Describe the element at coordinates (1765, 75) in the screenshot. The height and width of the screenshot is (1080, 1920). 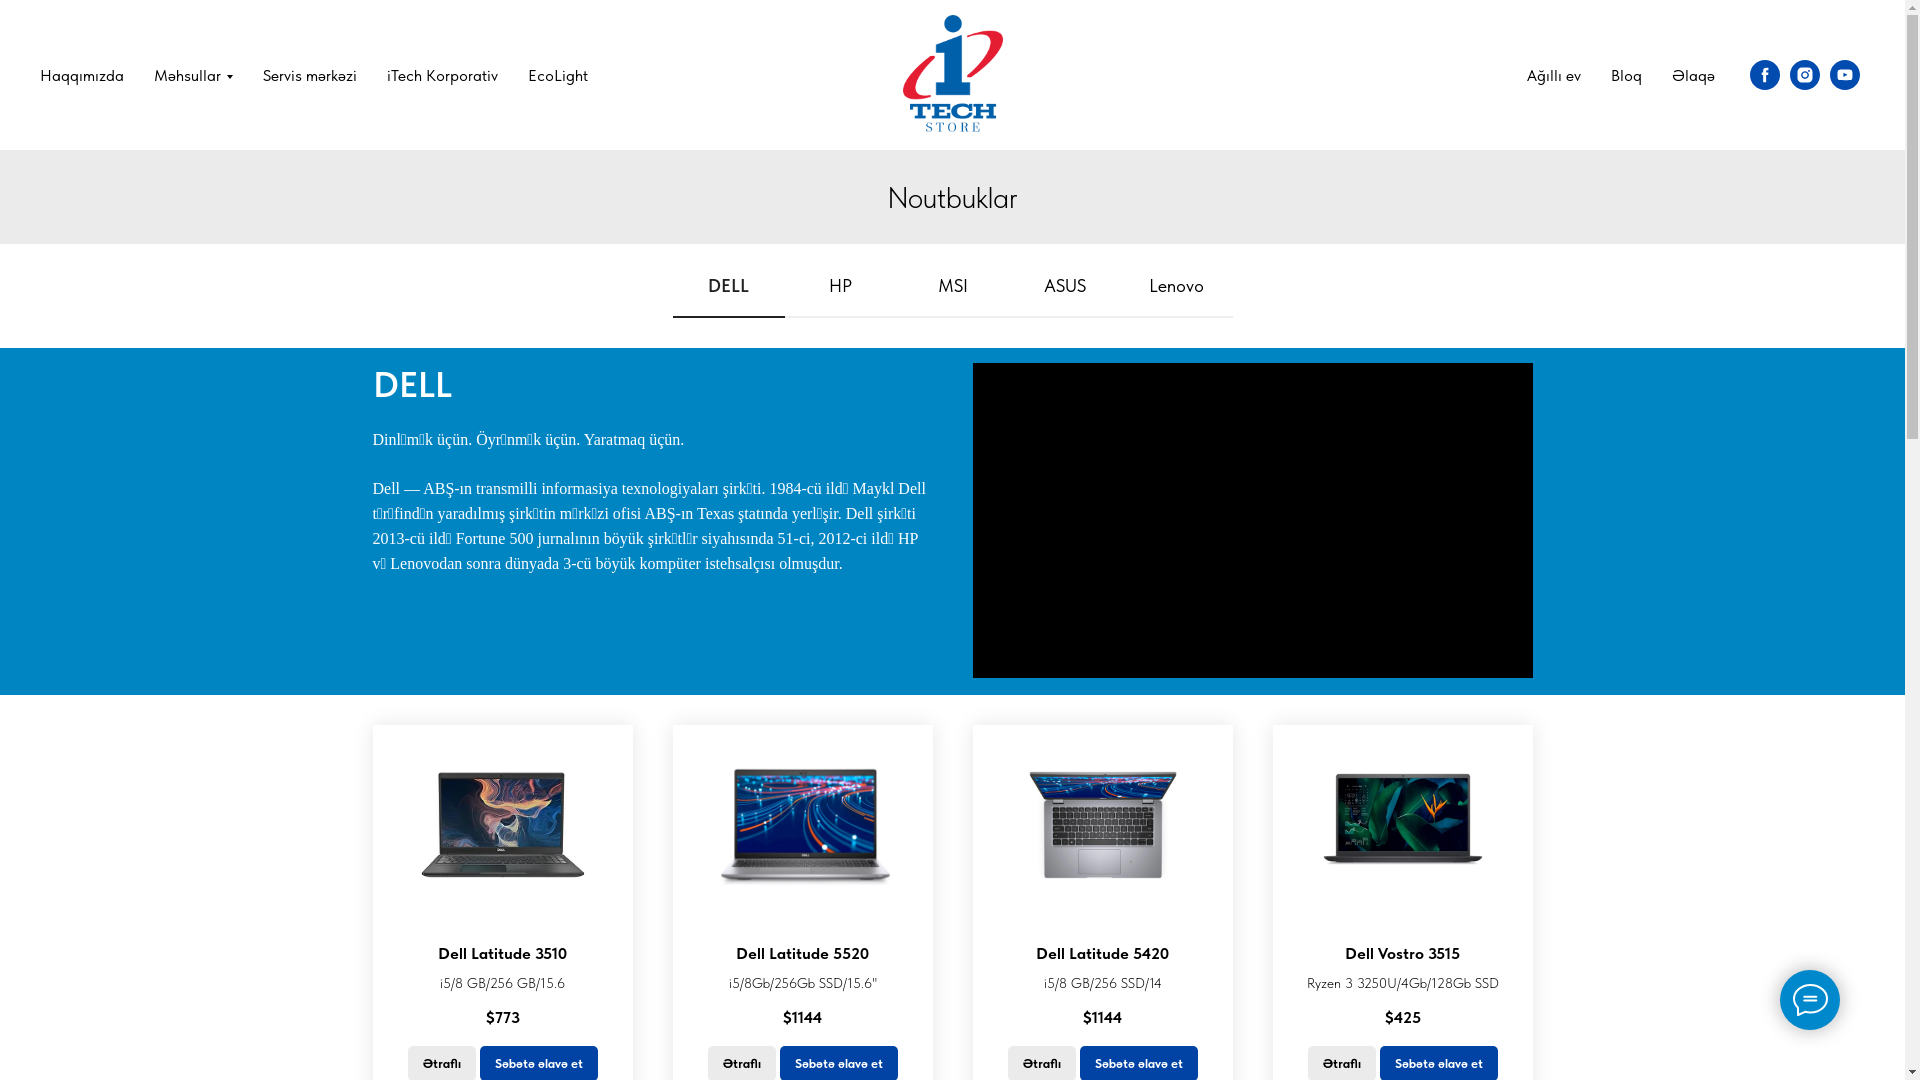
I see `Facebook` at that location.